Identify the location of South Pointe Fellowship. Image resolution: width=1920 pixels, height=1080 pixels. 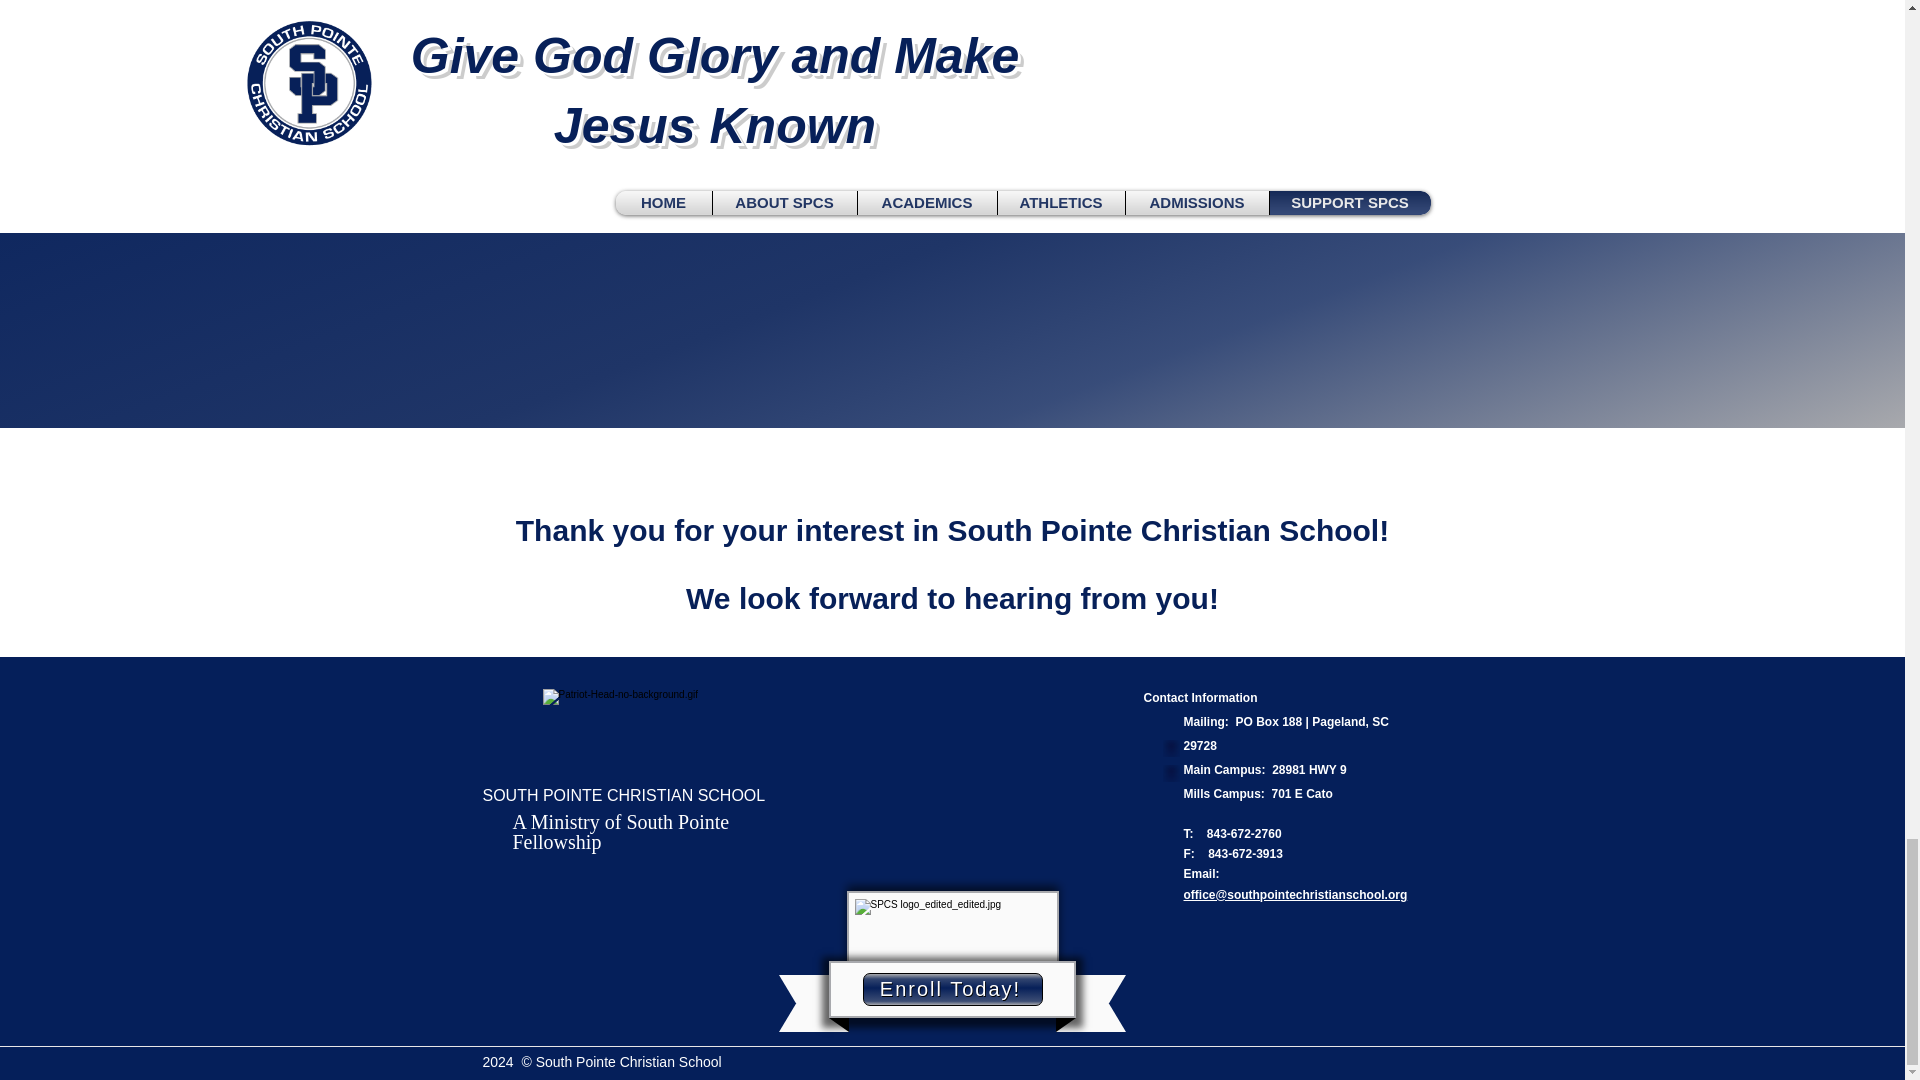
(620, 831).